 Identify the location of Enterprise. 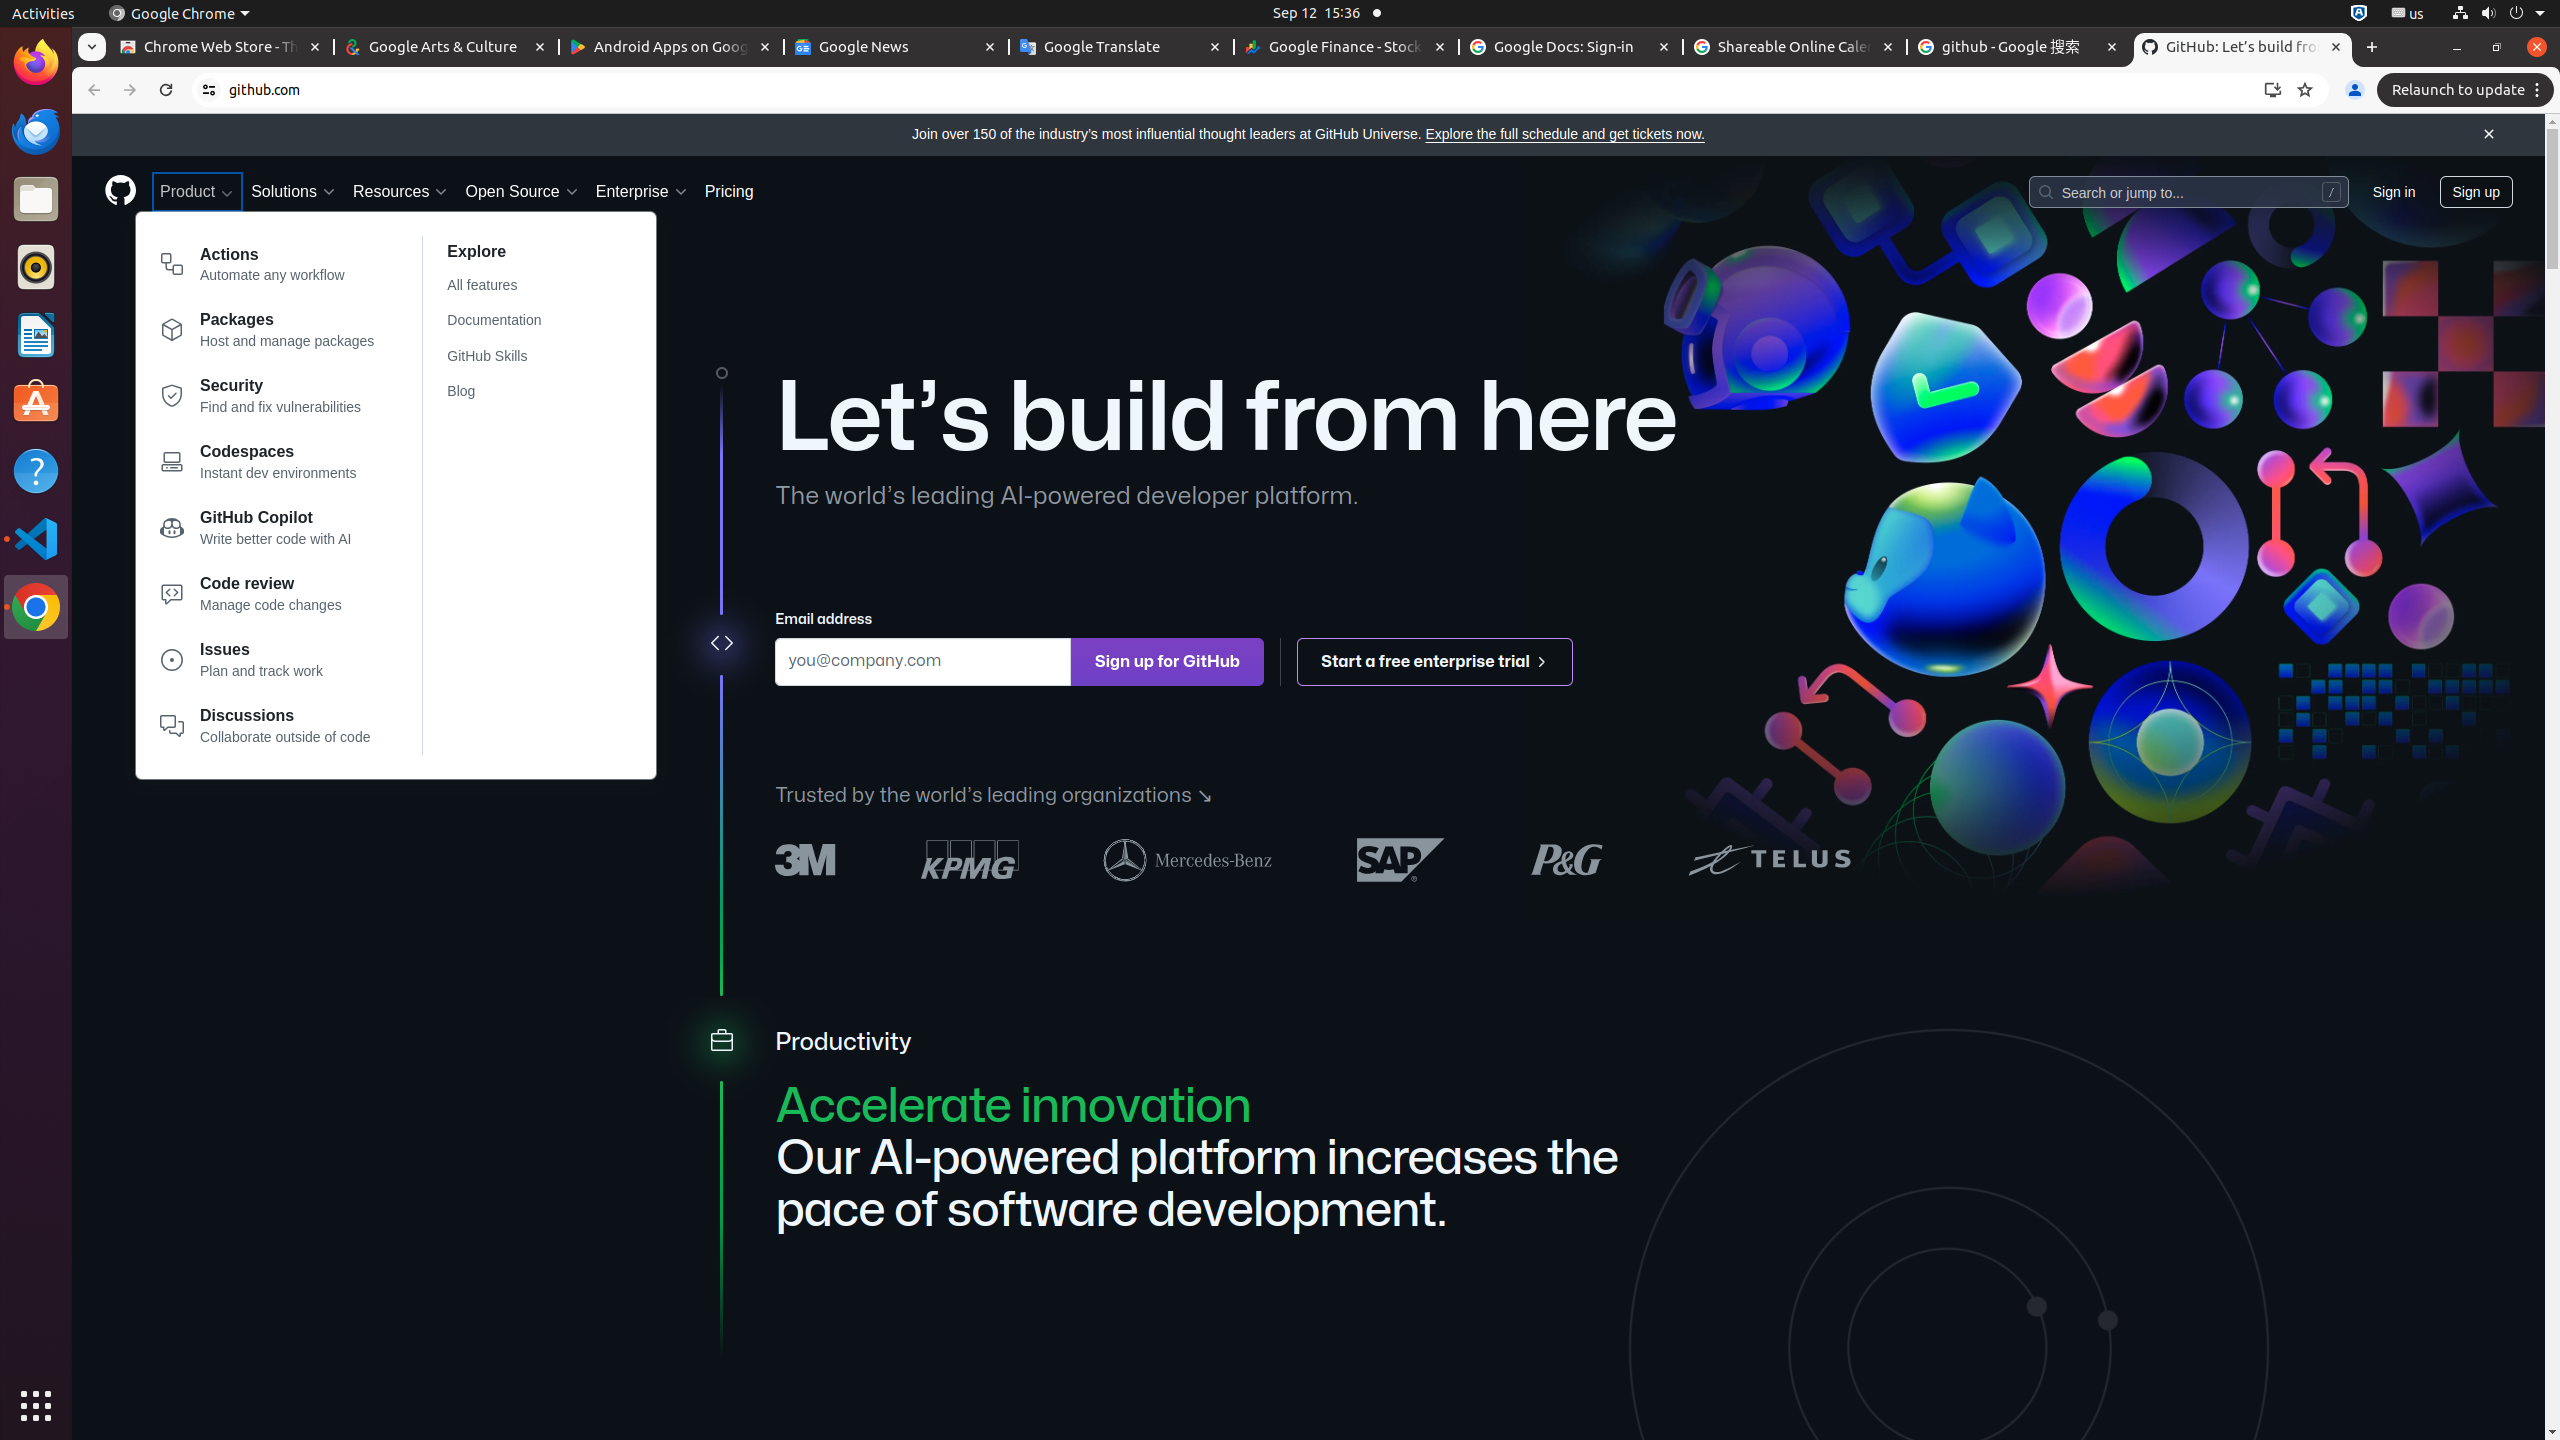
(642, 192).